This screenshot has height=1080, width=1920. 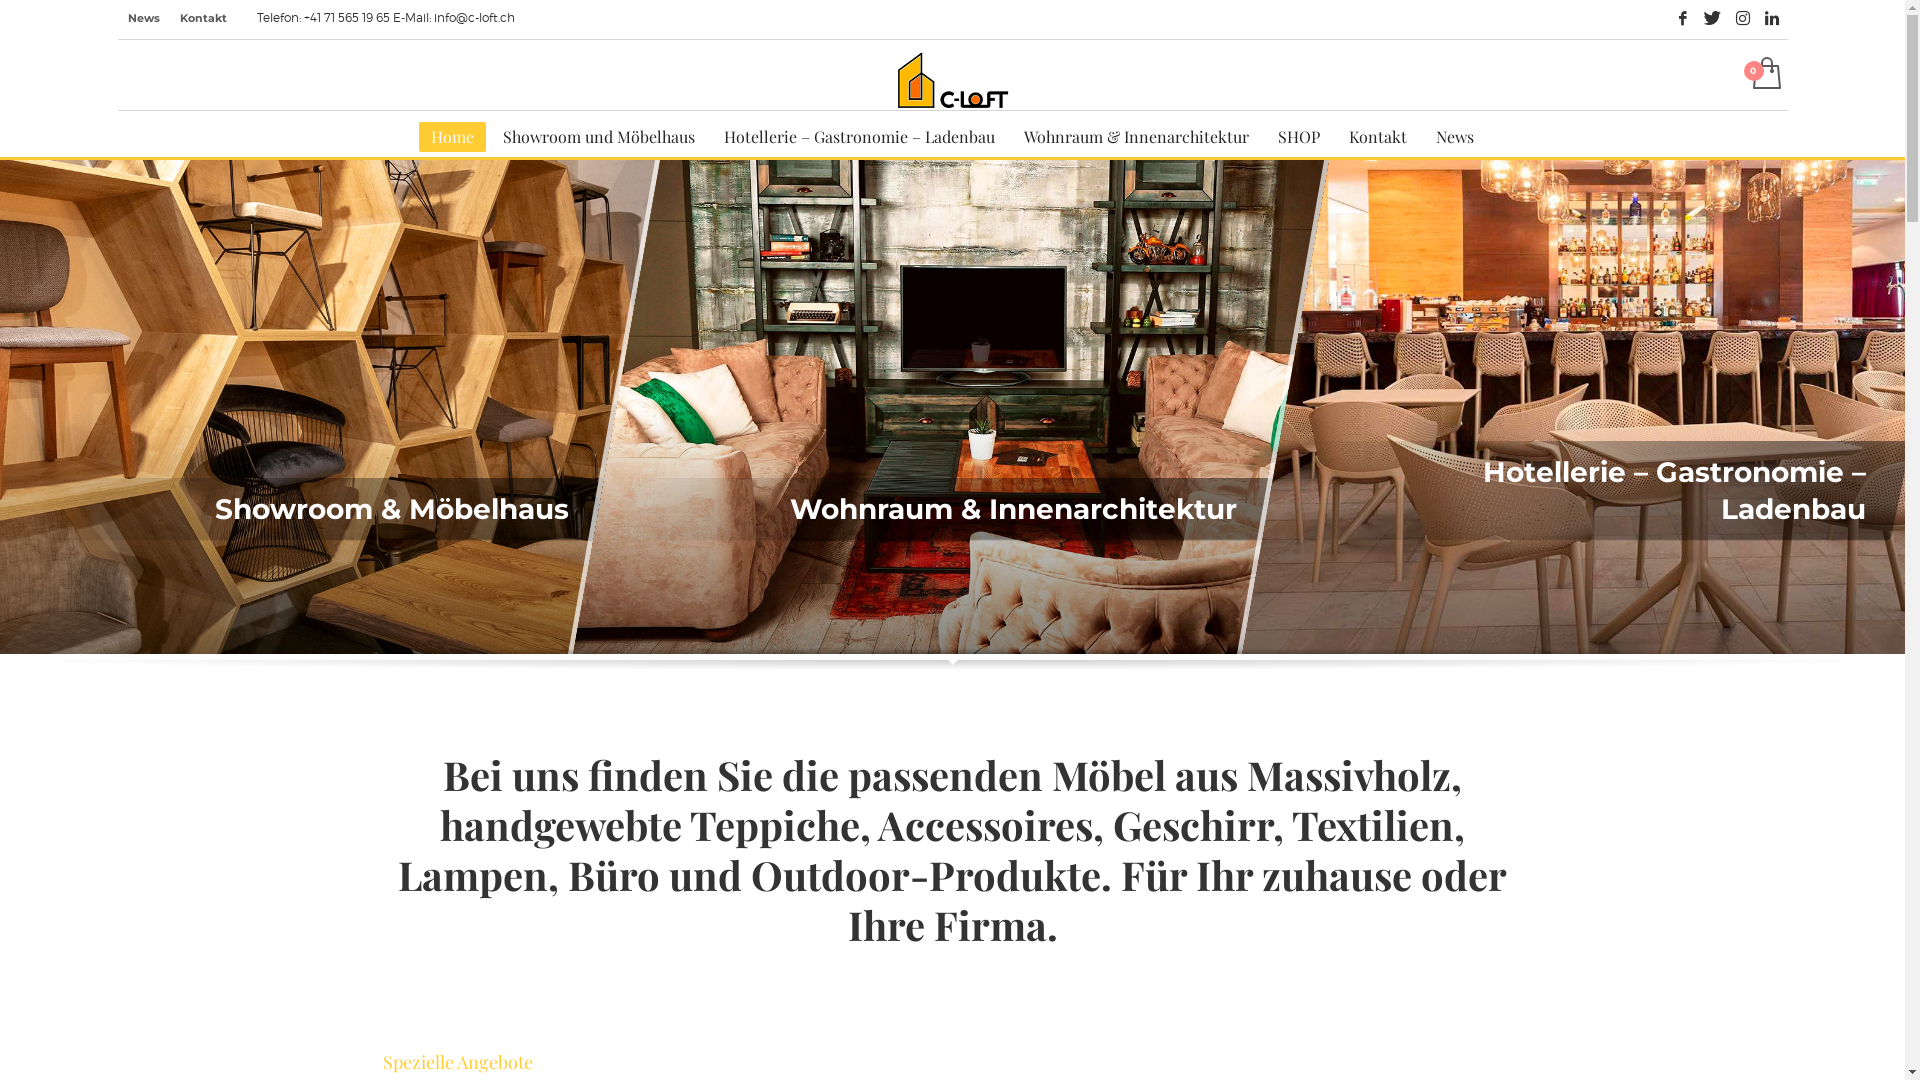 What do you see at coordinates (1136, 137) in the screenshot?
I see `Wohnraum & Innenarchitektur` at bounding box center [1136, 137].